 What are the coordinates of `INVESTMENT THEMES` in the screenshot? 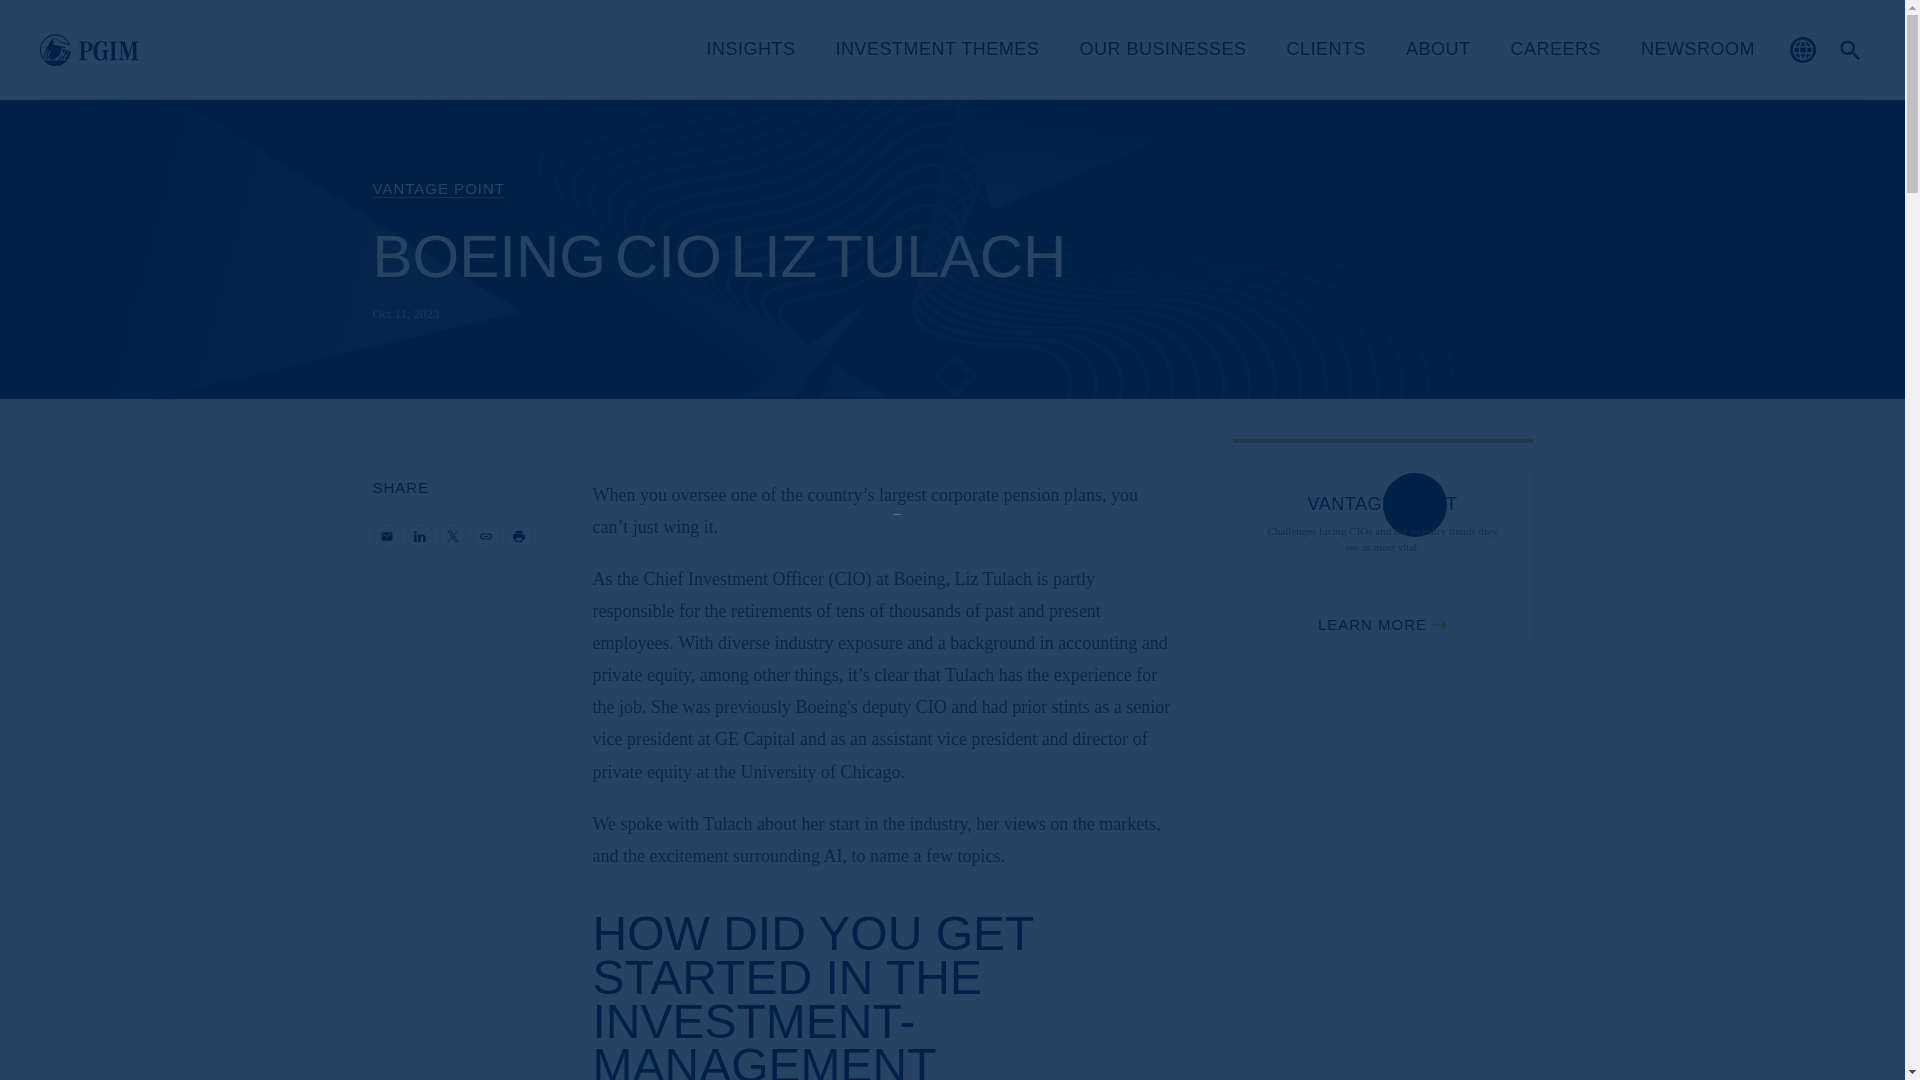 It's located at (938, 50).